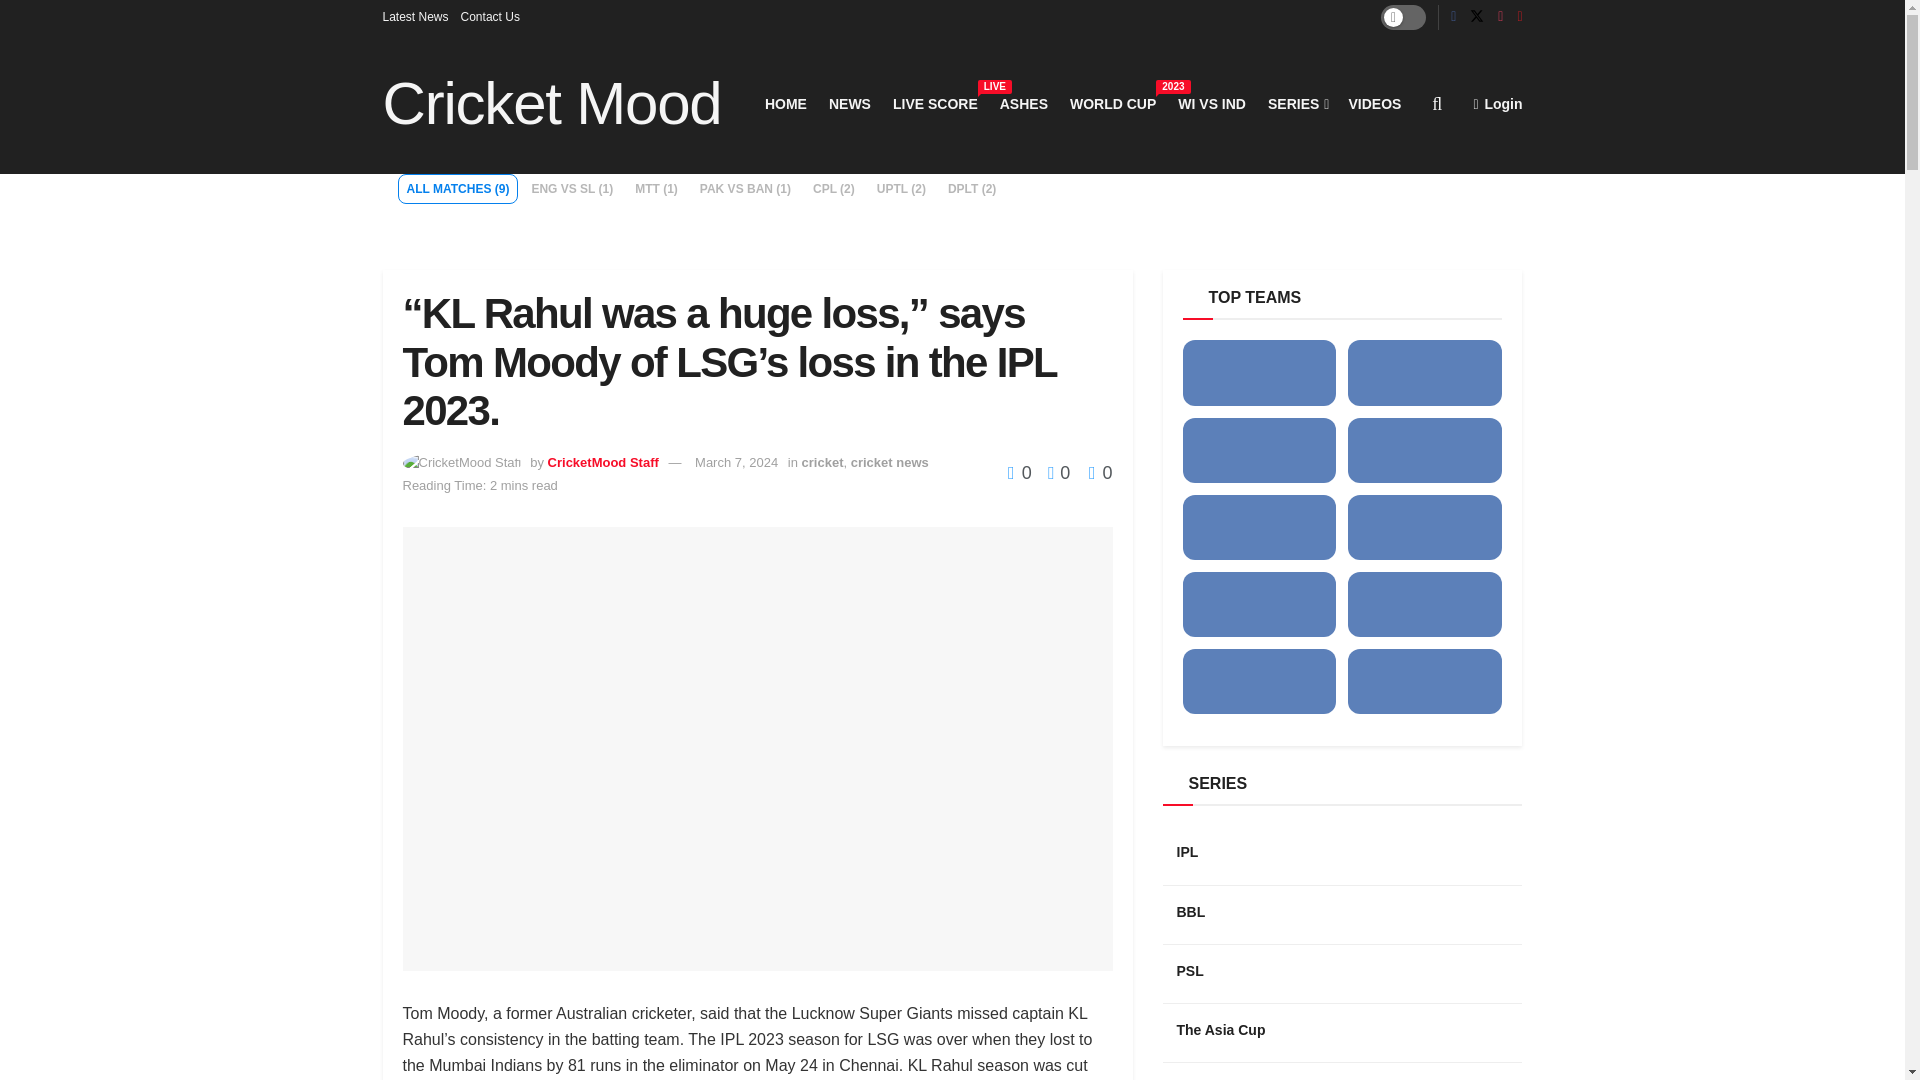  What do you see at coordinates (1374, 103) in the screenshot?
I see `VIDEOS` at bounding box center [1374, 103].